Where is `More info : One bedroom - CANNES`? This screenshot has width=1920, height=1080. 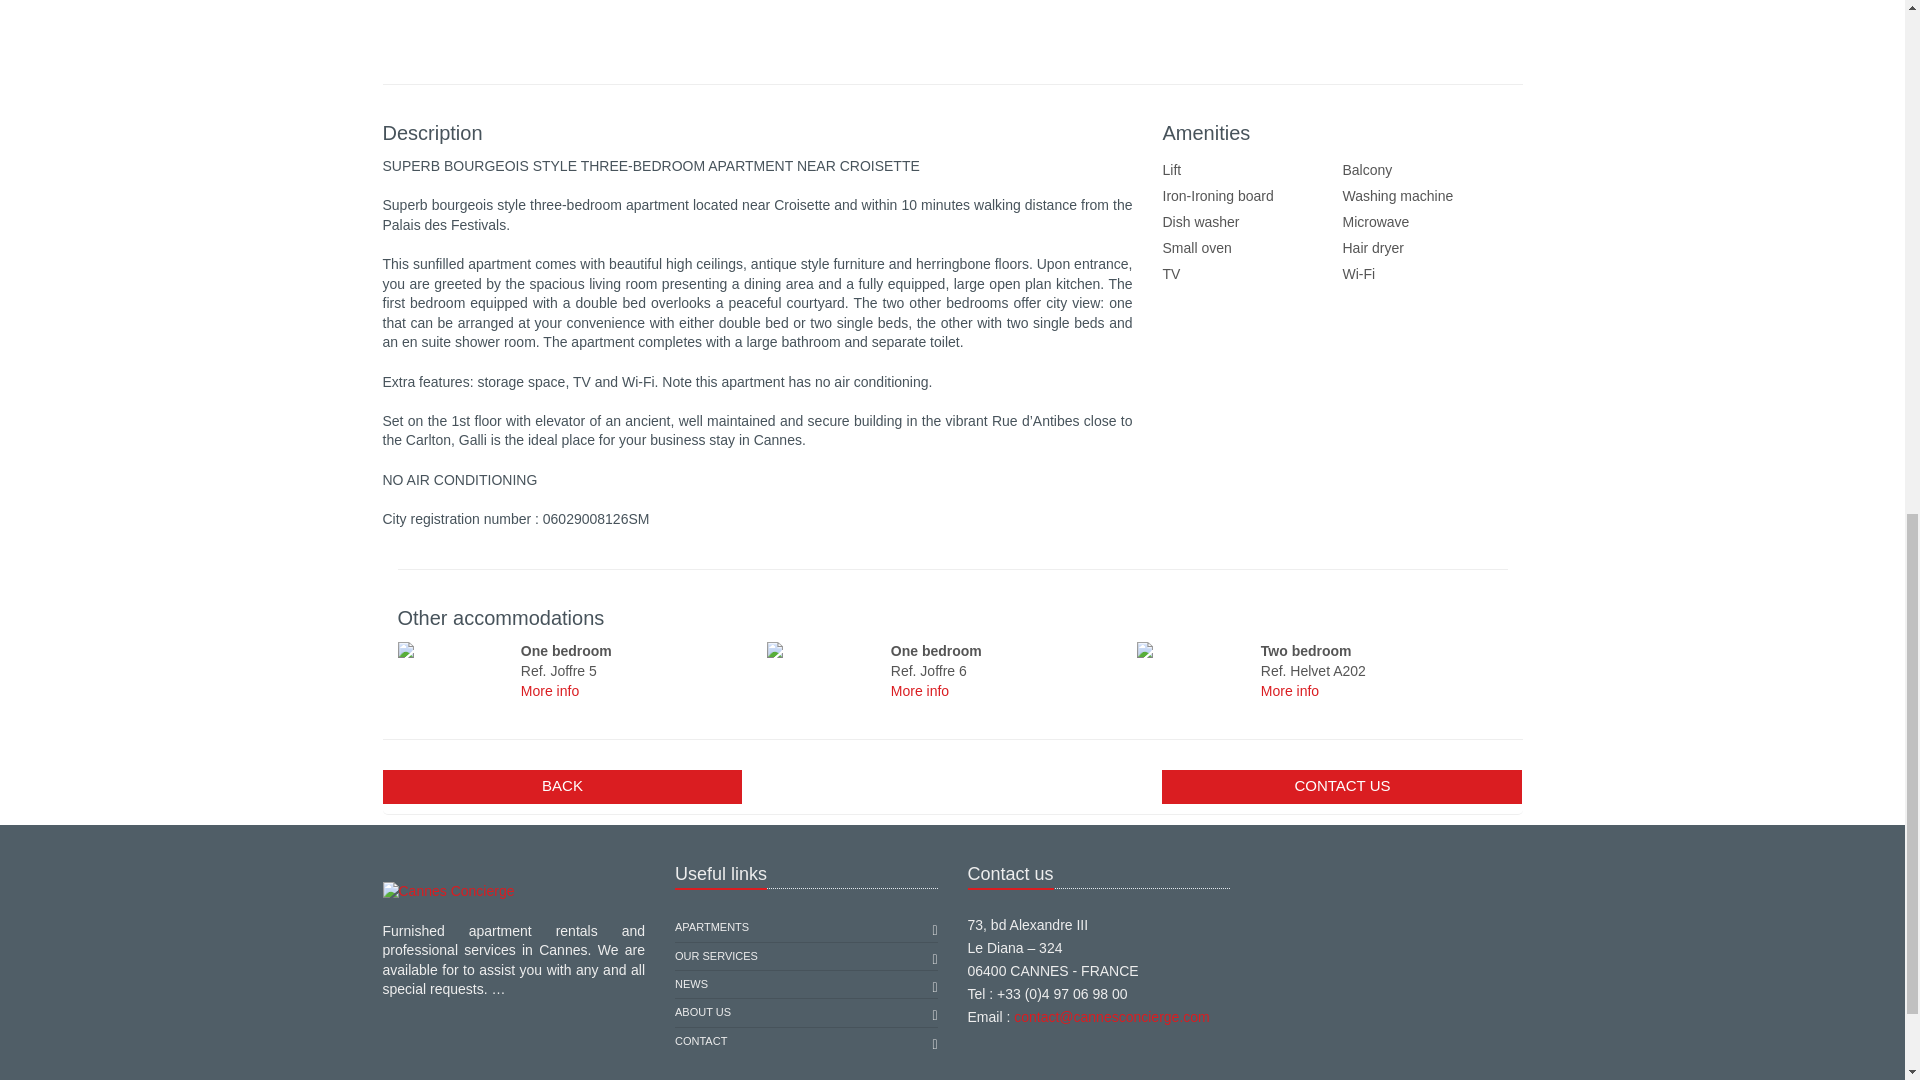 More info : One bedroom - CANNES is located at coordinates (919, 690).